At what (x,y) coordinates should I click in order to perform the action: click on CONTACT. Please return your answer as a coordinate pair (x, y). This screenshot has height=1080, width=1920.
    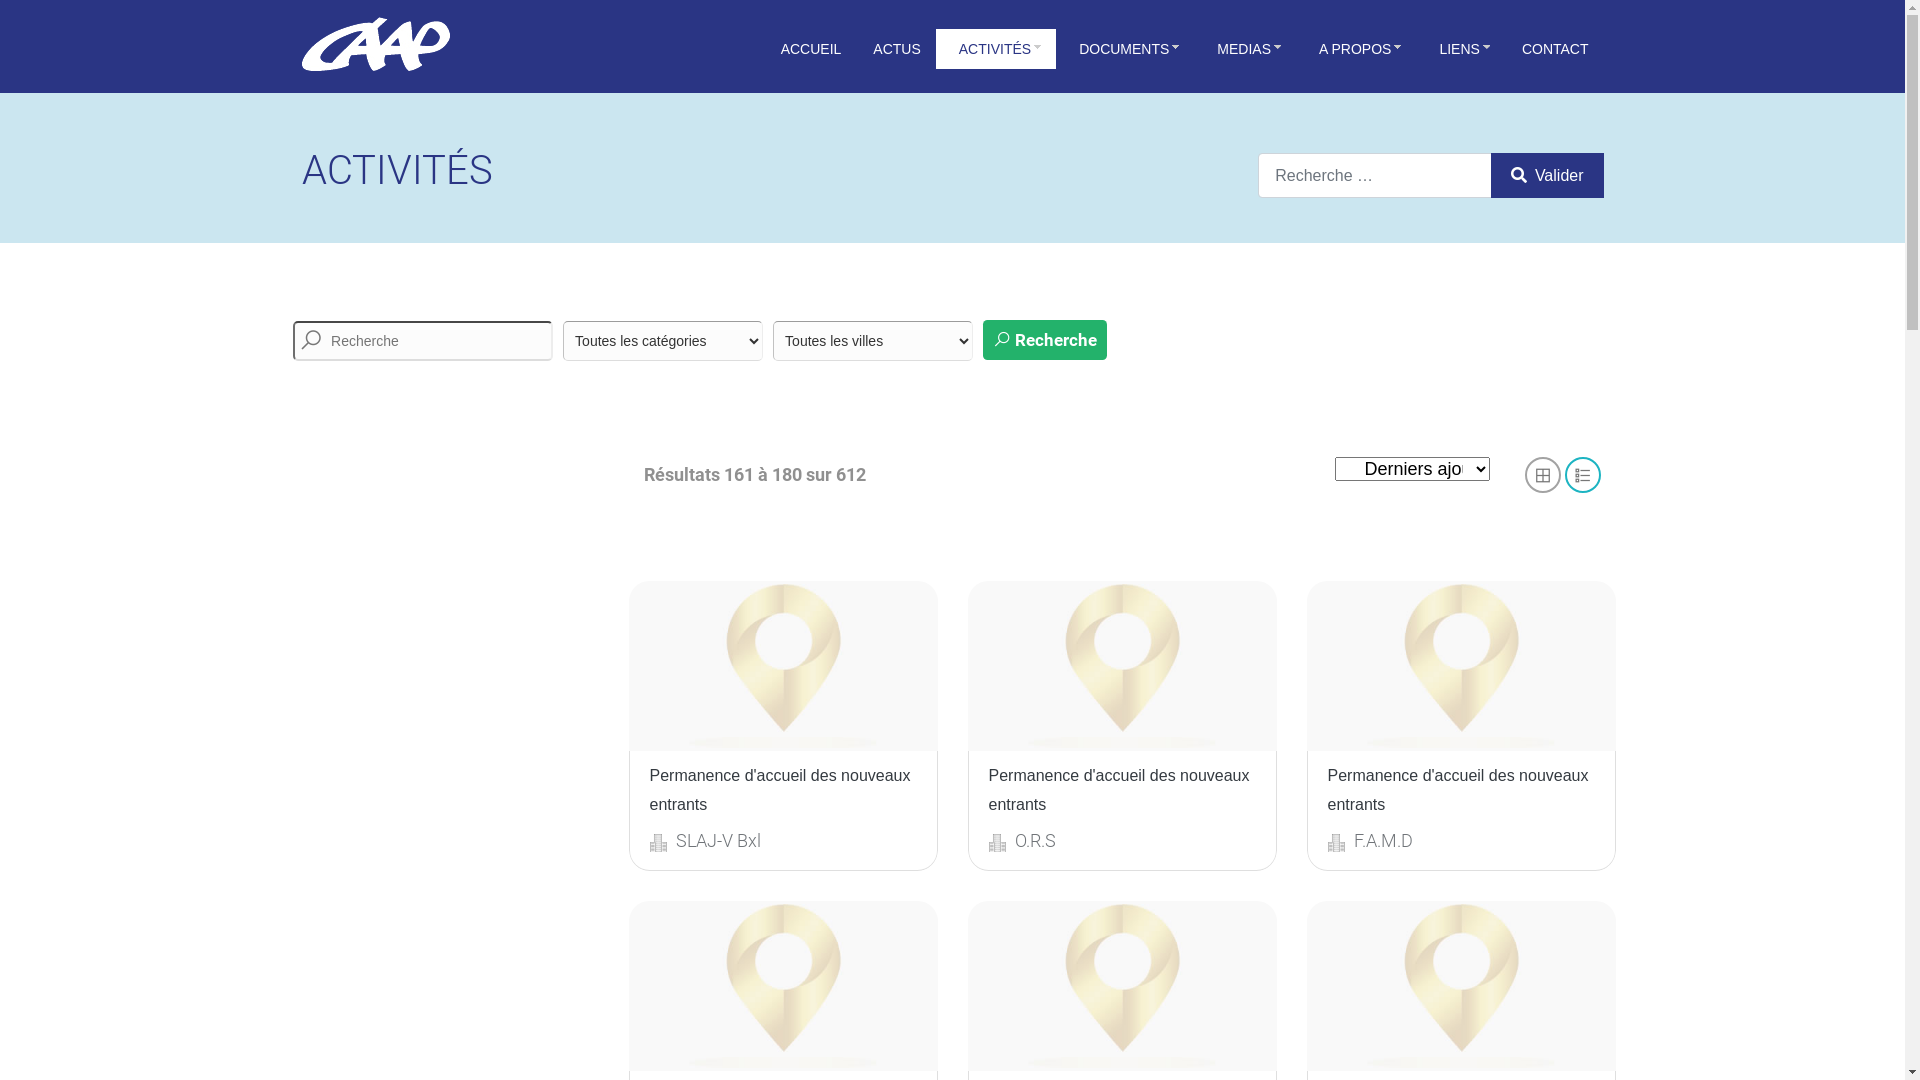
    Looking at the image, I should click on (1554, 49).